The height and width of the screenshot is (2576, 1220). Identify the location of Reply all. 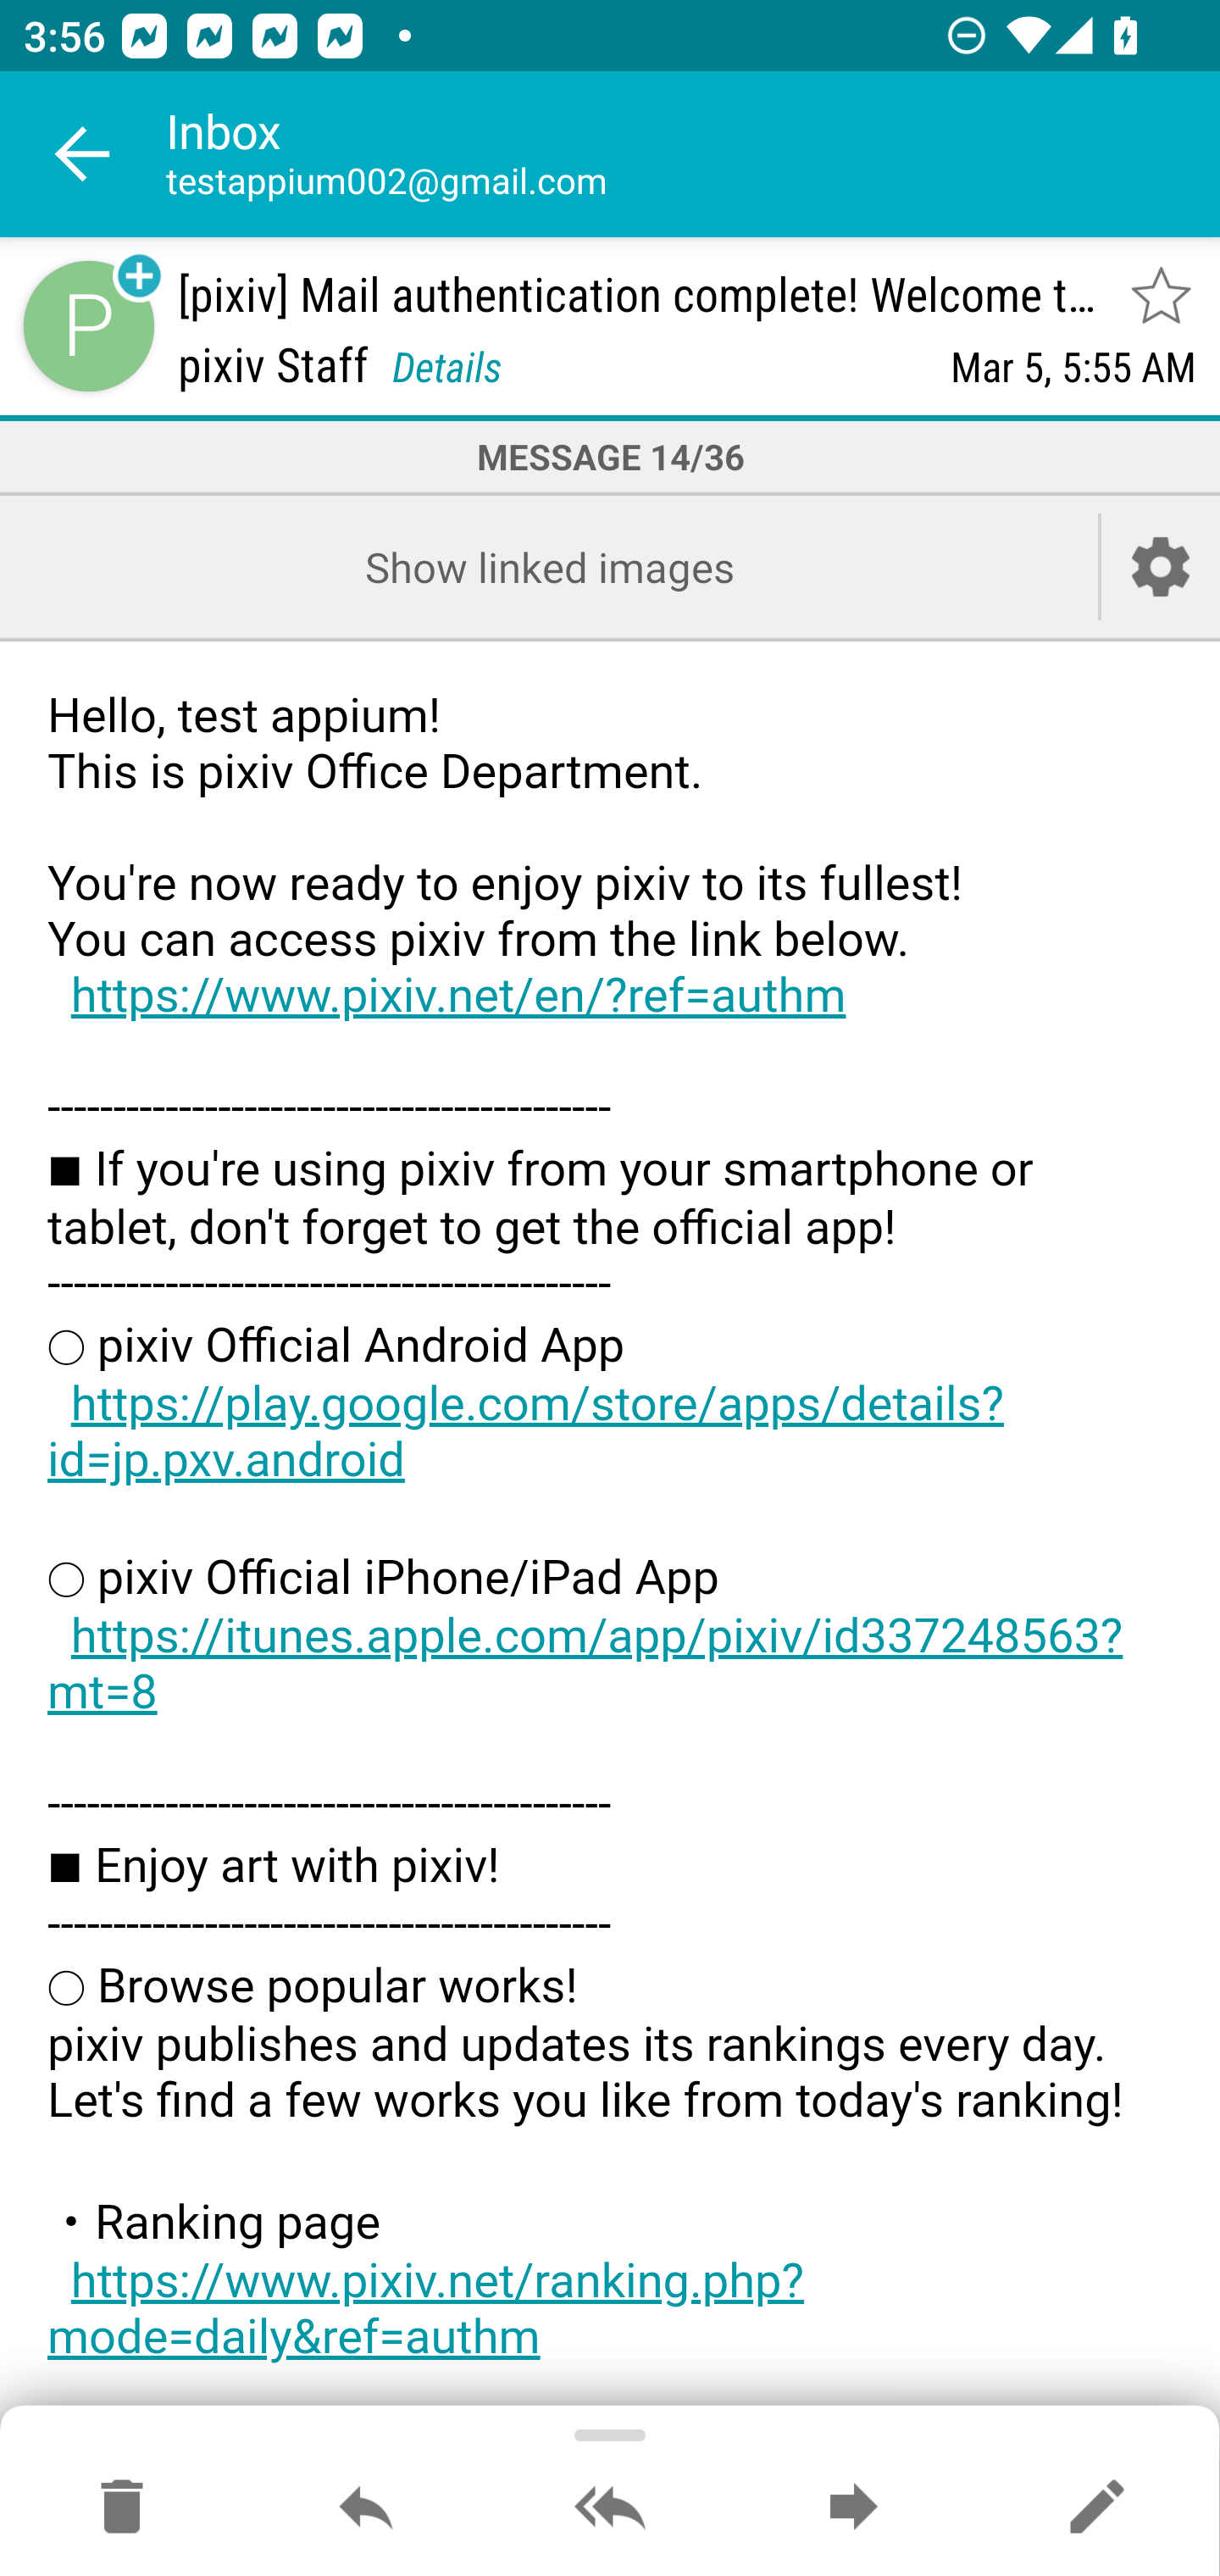
(610, 2508).